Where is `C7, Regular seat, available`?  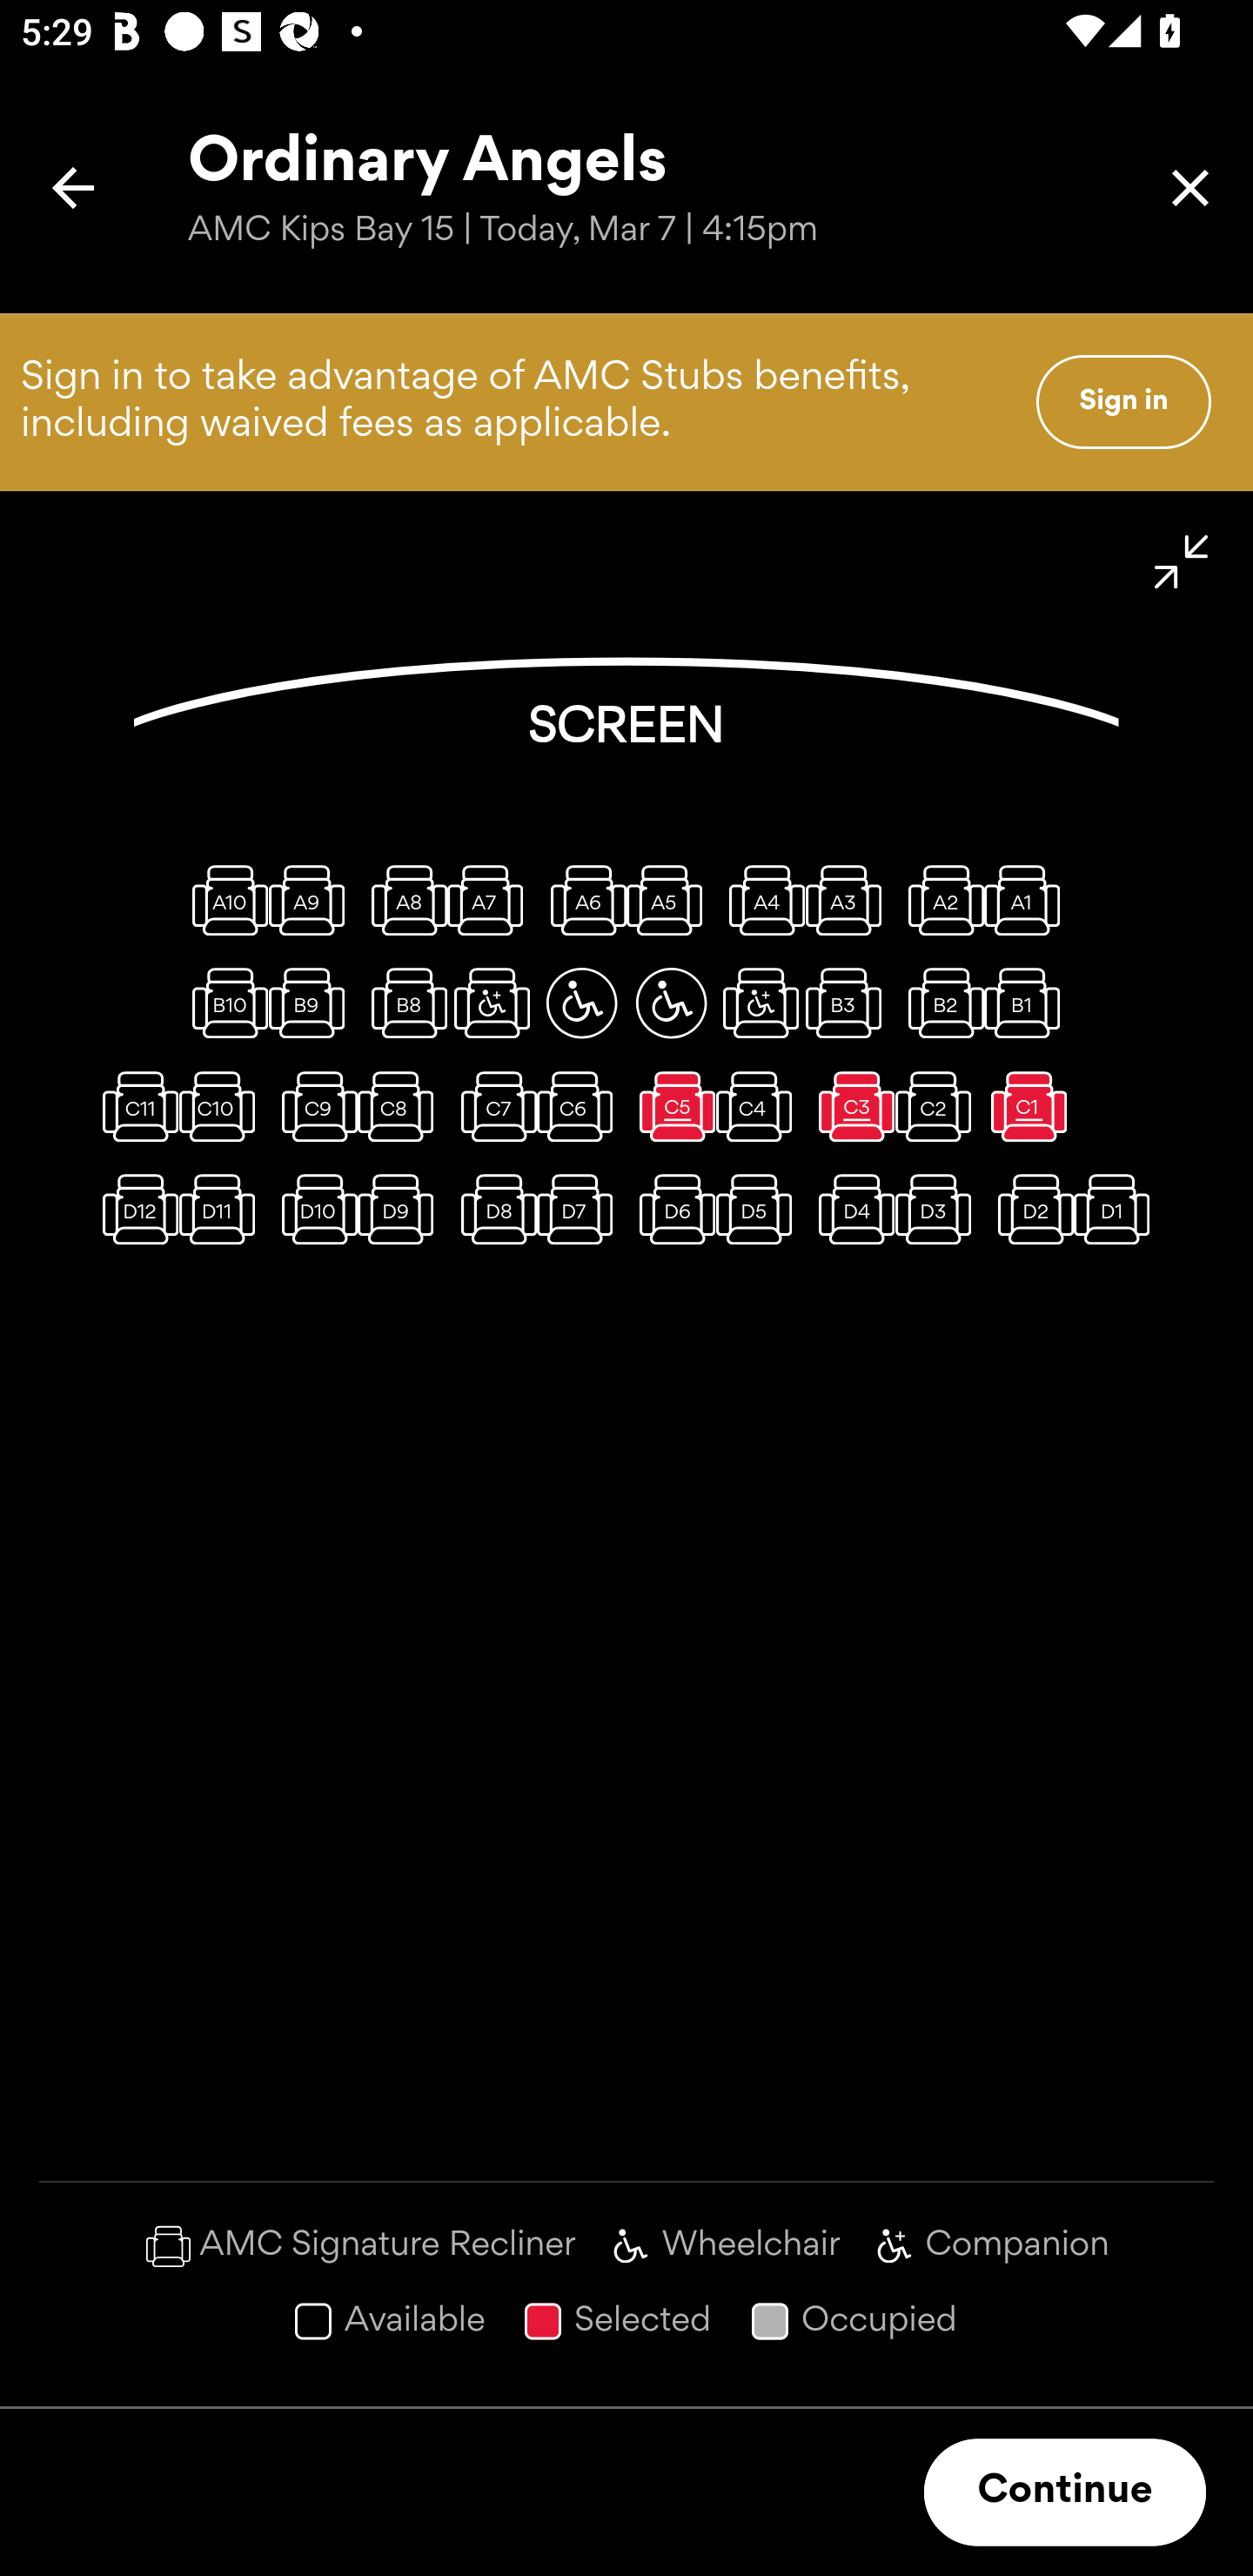
C7, Regular seat, available is located at coordinates (492, 1105).